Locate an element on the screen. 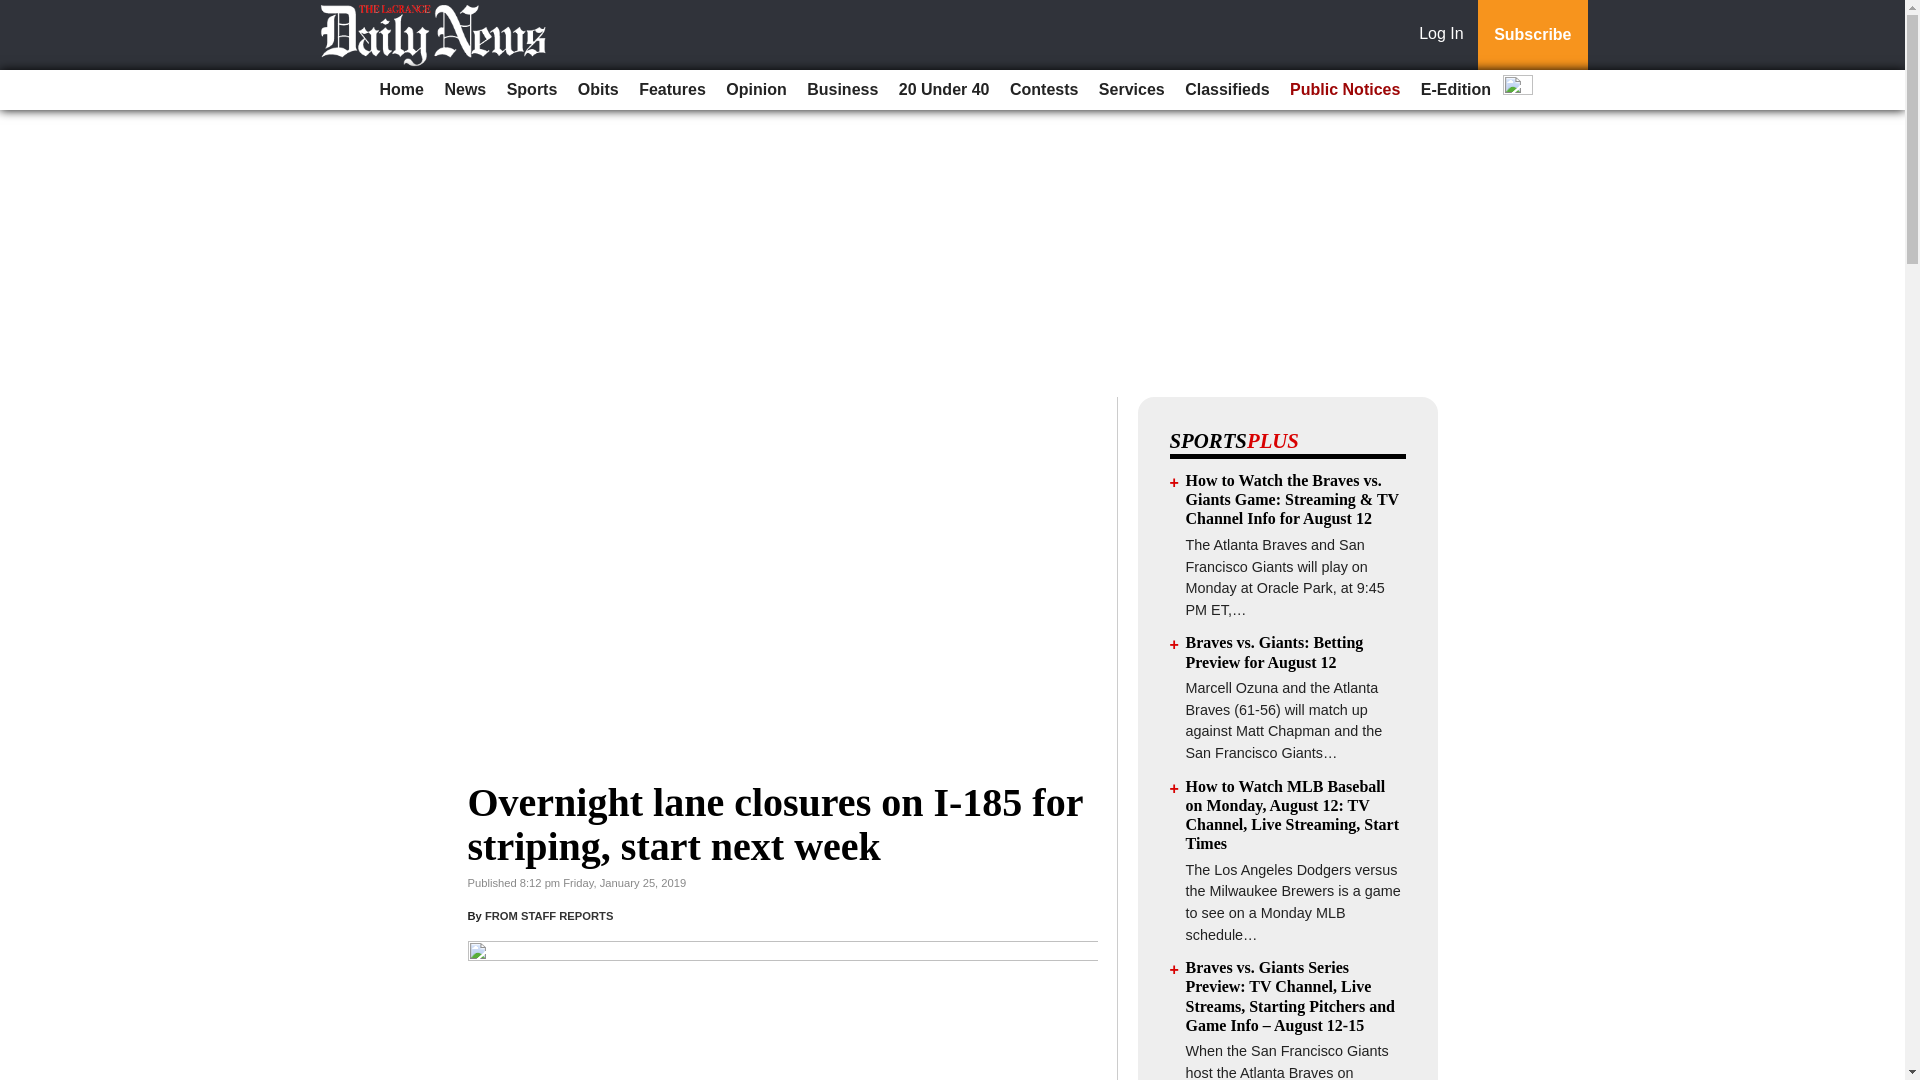 The height and width of the screenshot is (1080, 1920). Features is located at coordinates (672, 90).